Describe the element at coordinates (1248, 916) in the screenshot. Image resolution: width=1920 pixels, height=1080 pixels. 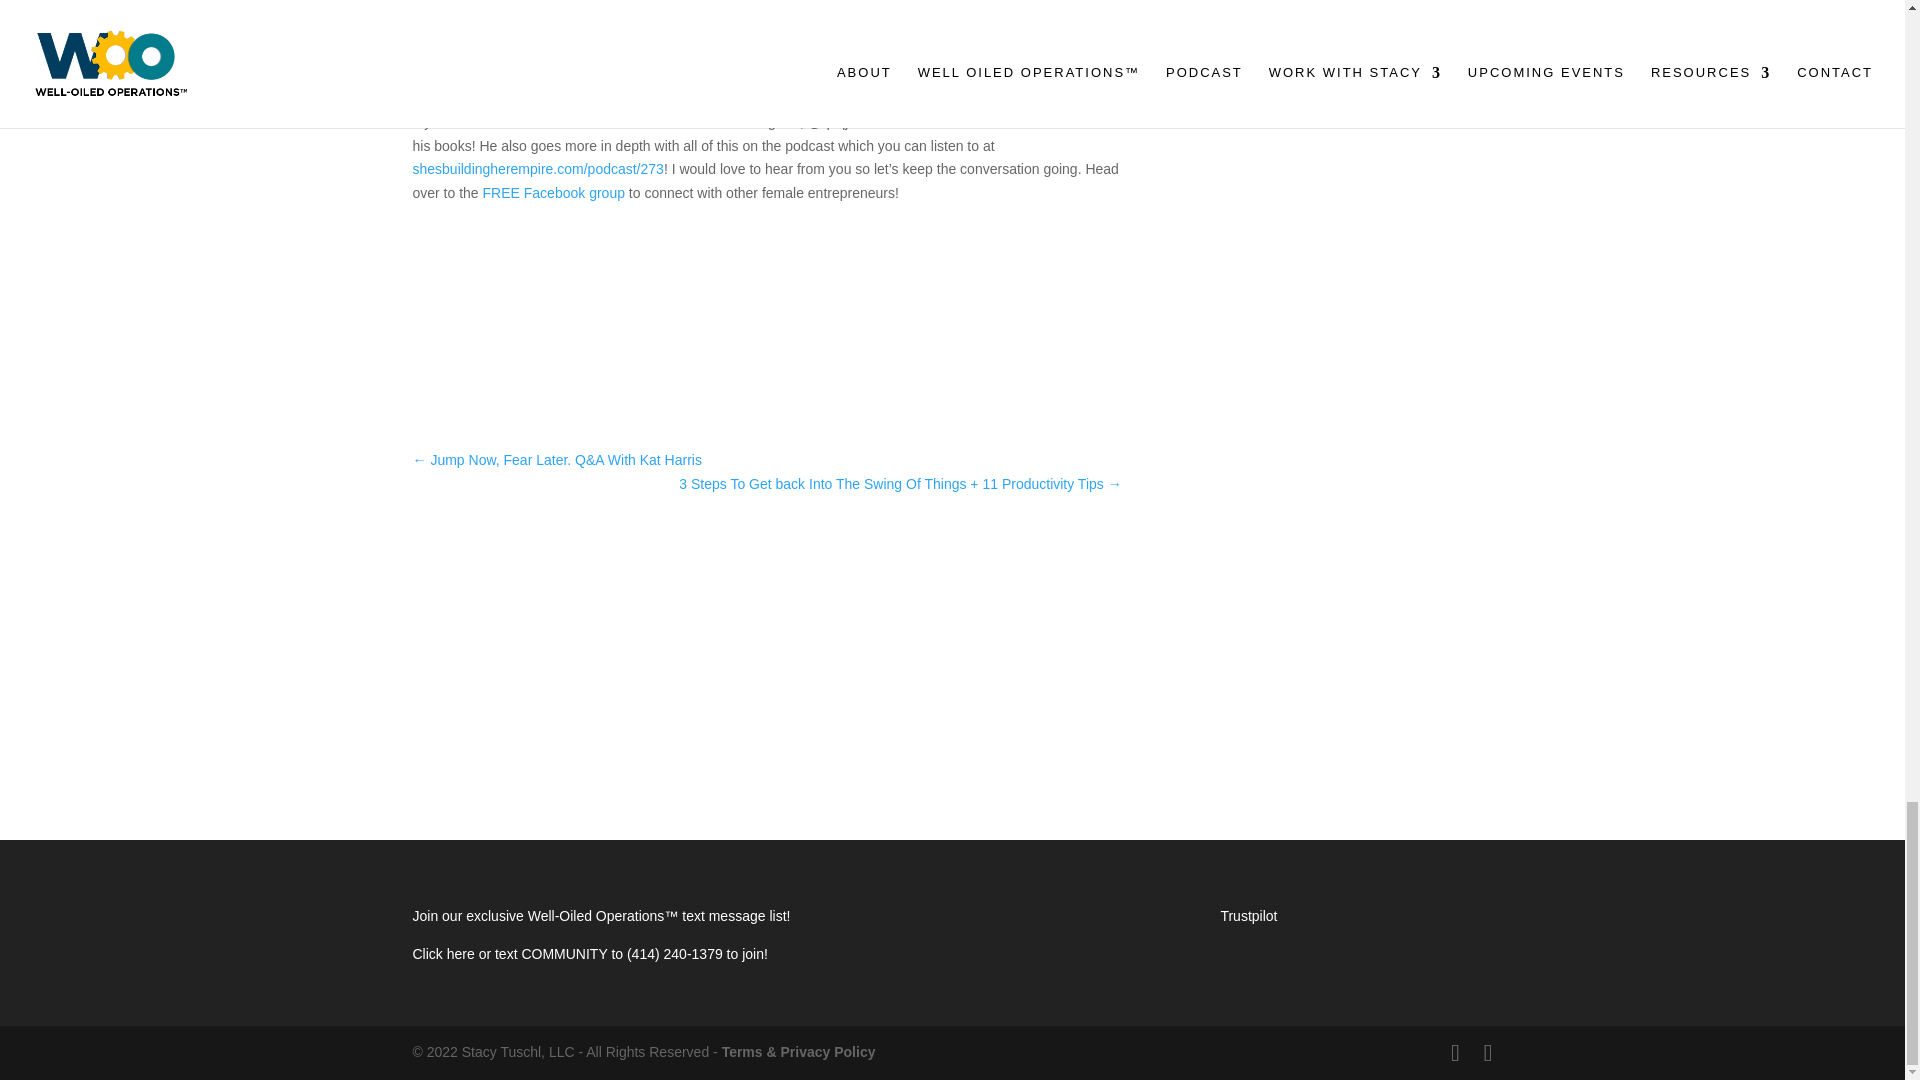
I see `Trustpilot` at that location.